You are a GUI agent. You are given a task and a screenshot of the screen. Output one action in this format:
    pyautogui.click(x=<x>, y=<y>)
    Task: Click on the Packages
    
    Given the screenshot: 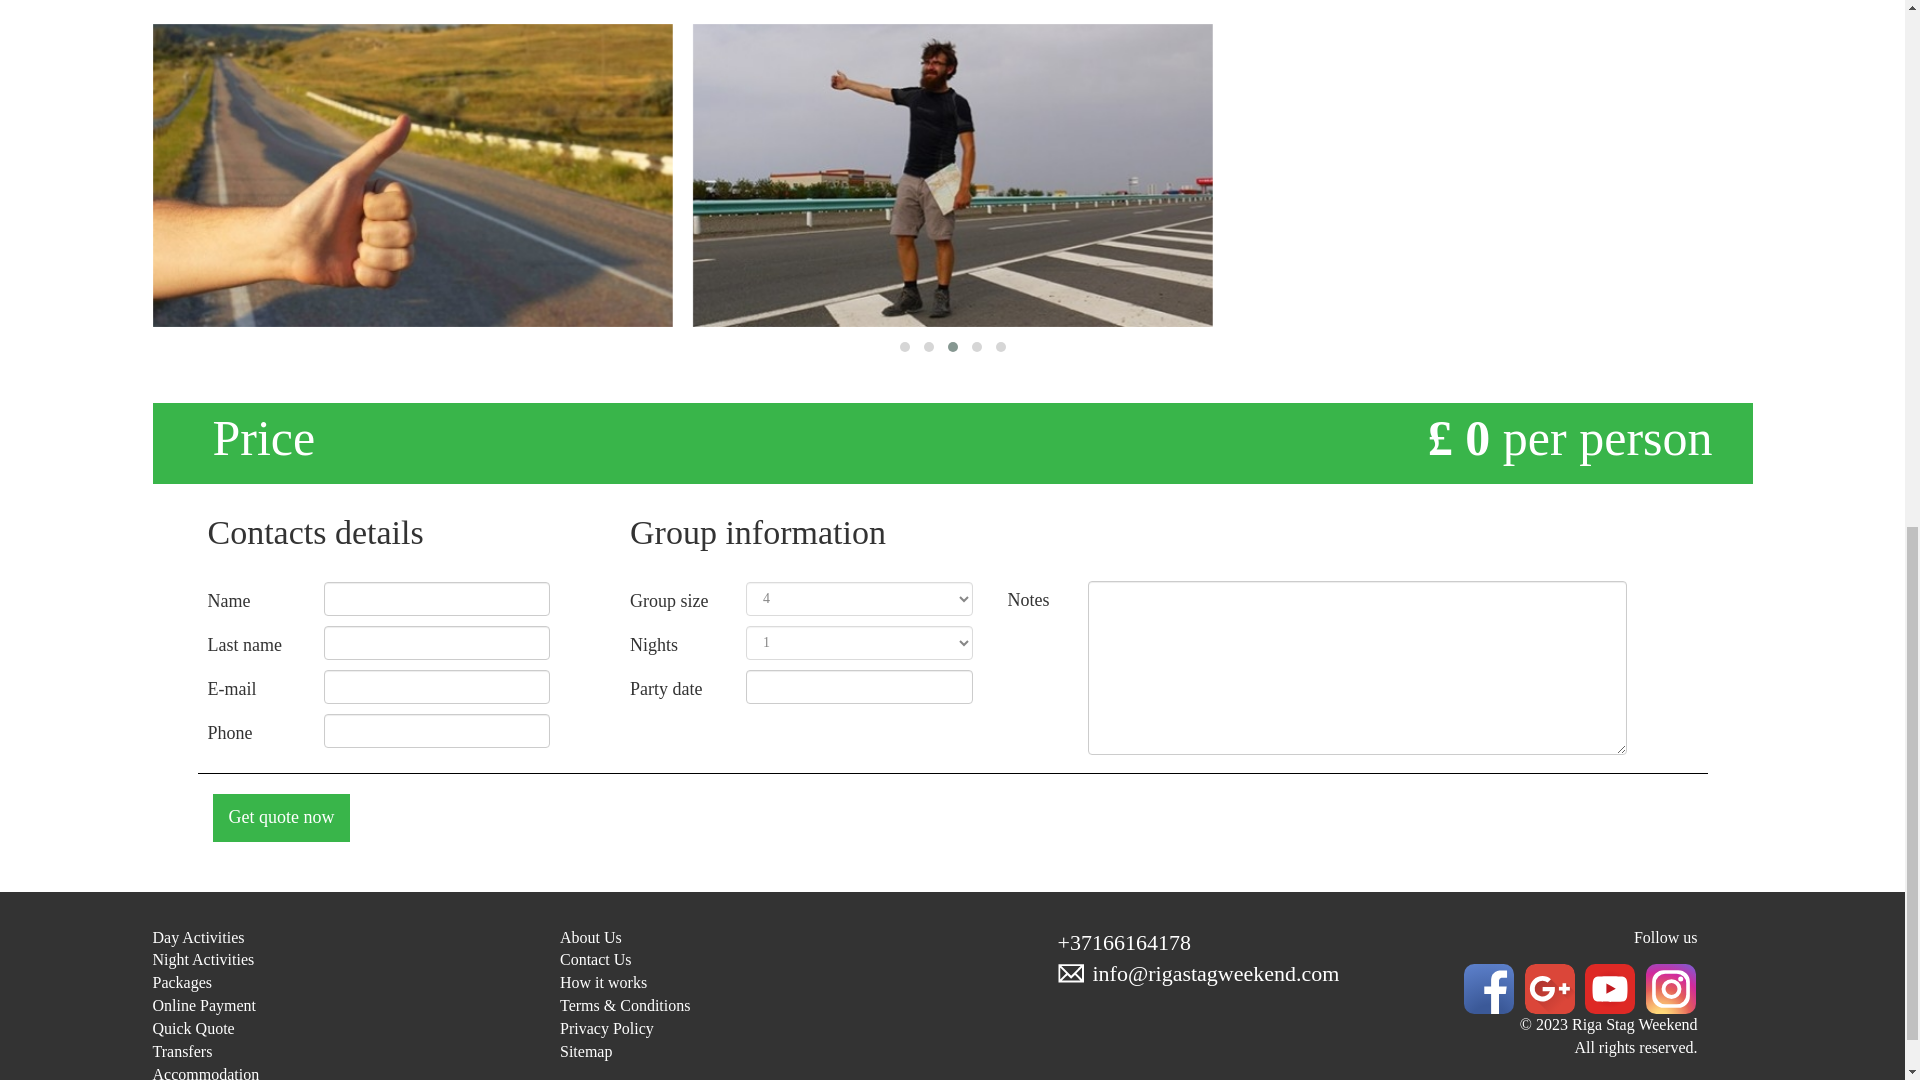 What is the action you would take?
    pyautogui.click(x=181, y=982)
    